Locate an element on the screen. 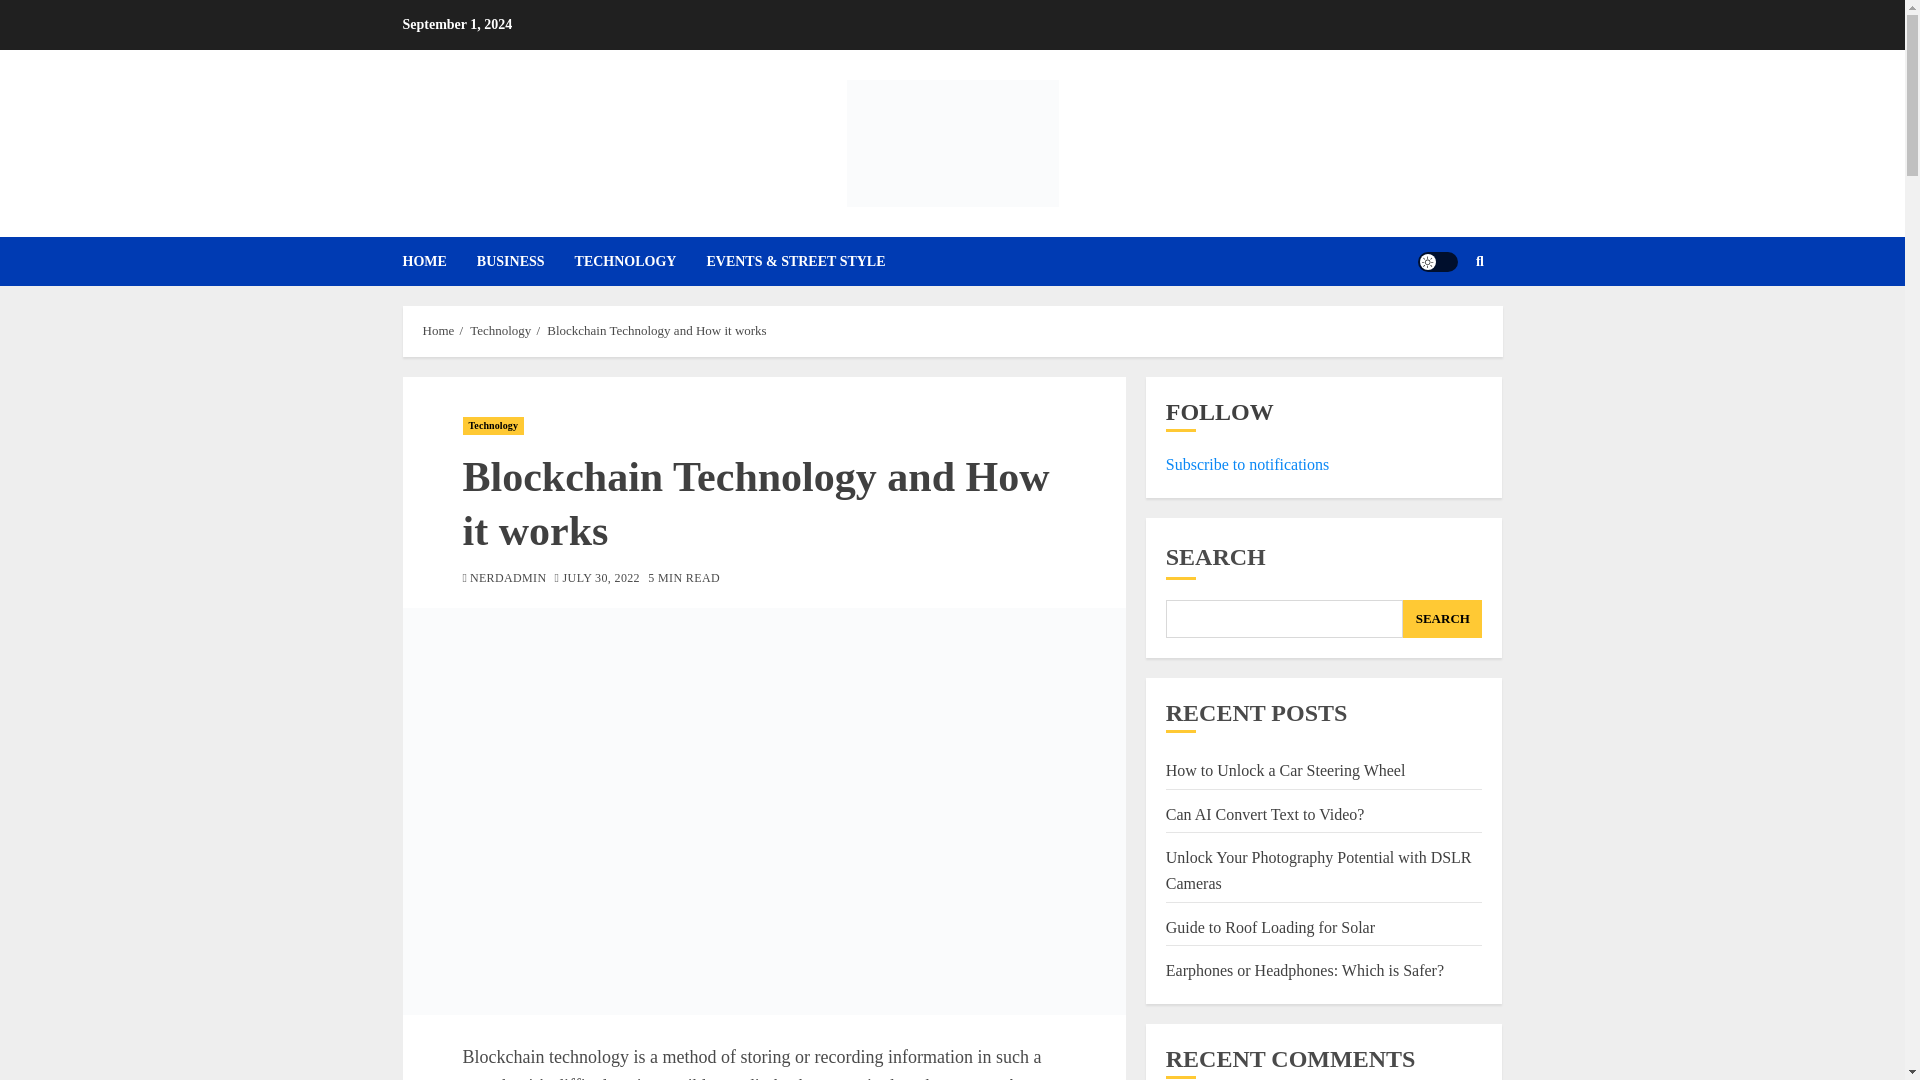  Guide to Roof Loading for Solar is located at coordinates (1270, 928).